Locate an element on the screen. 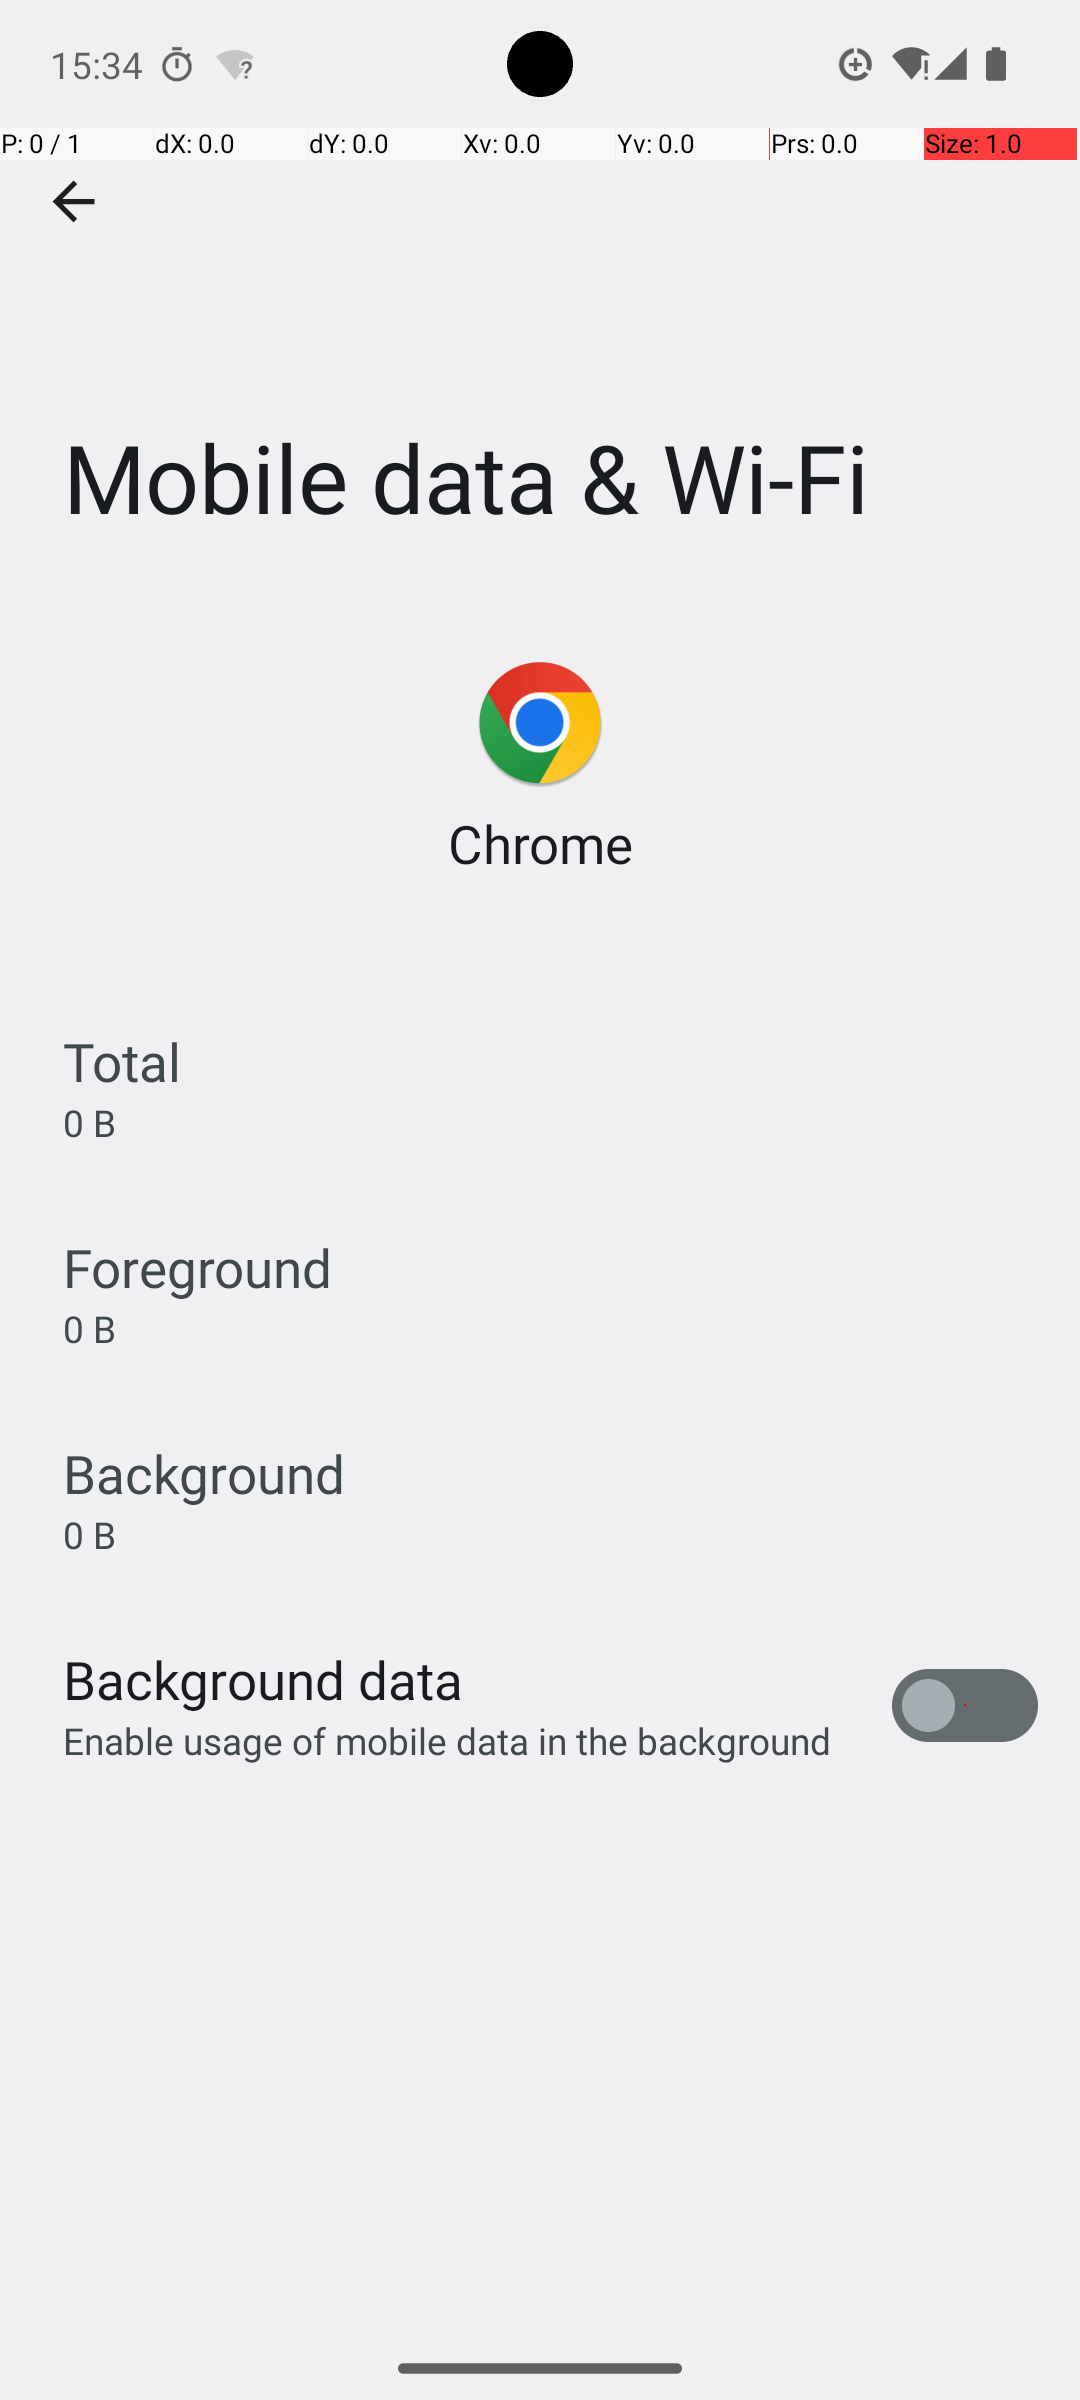 This screenshot has height=2400, width=1080. Background data is located at coordinates (263, 1680).